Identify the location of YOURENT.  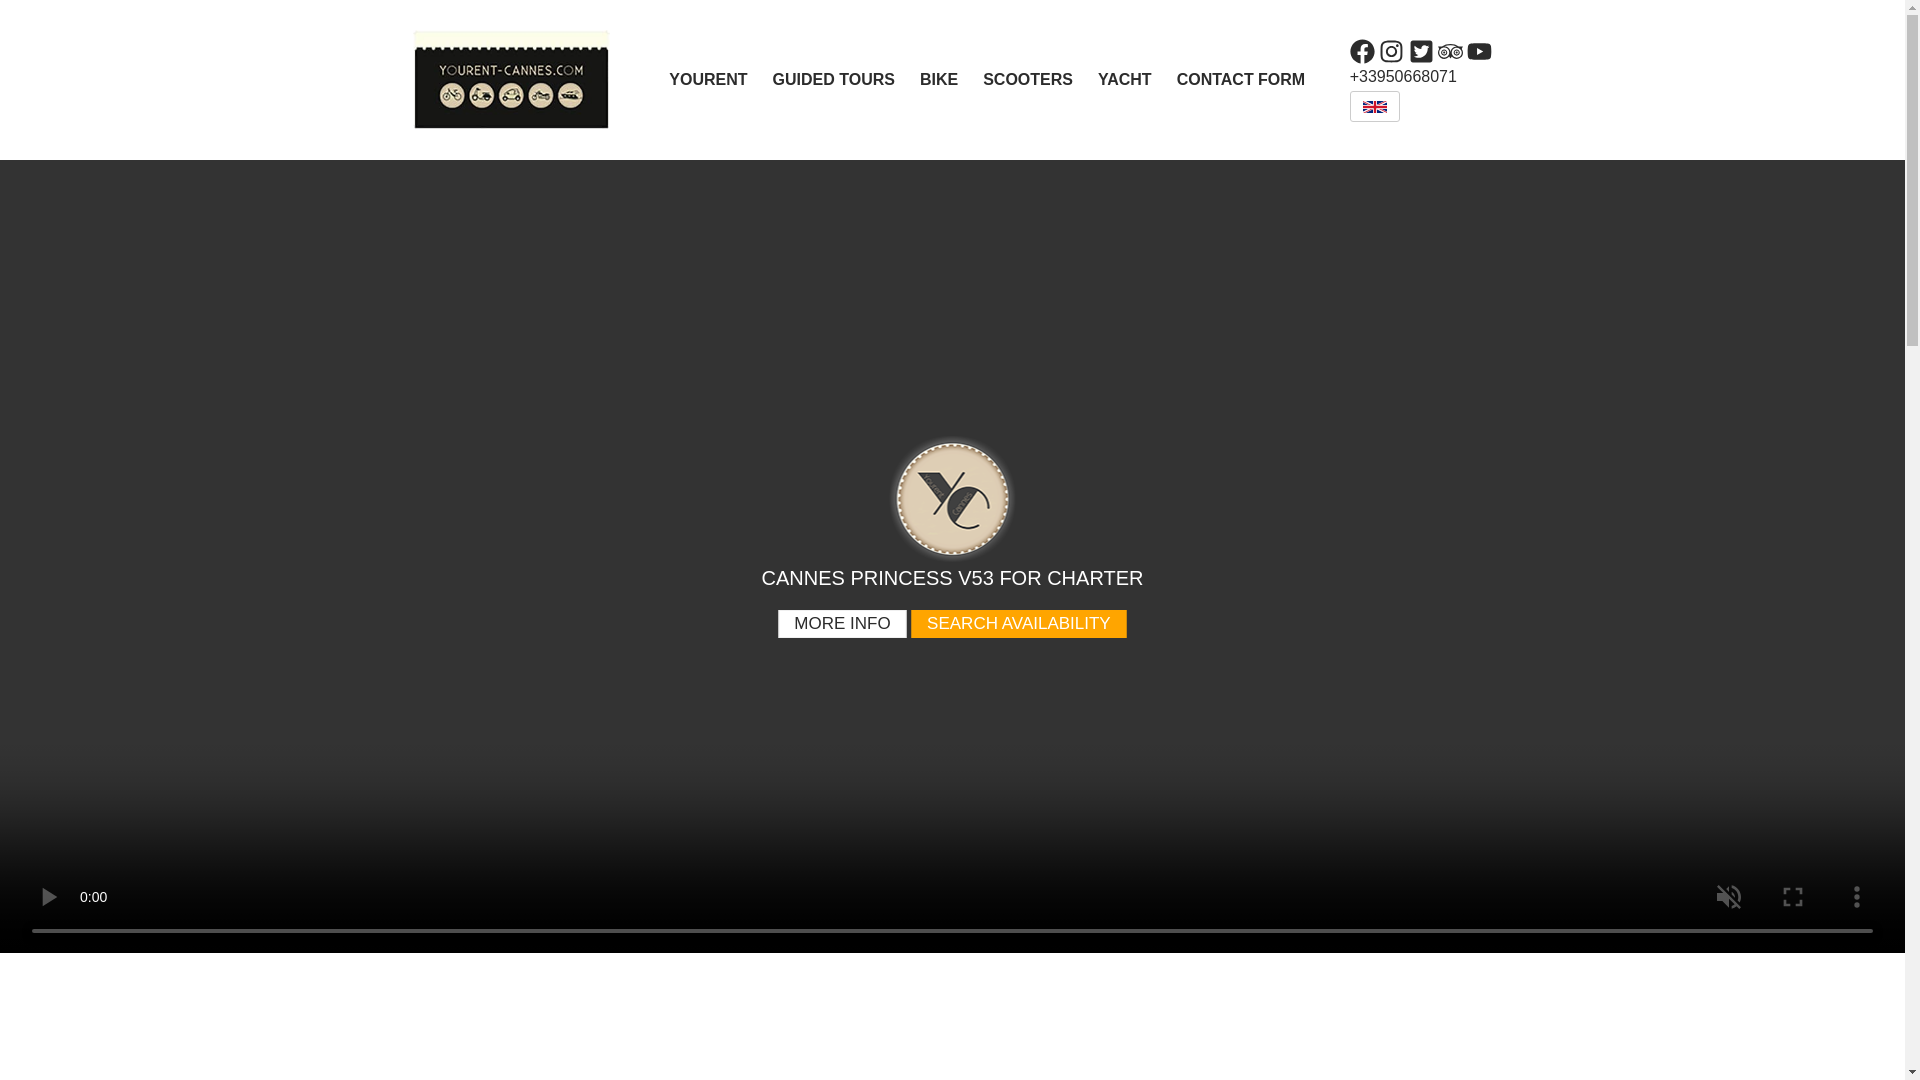
(720, 79).